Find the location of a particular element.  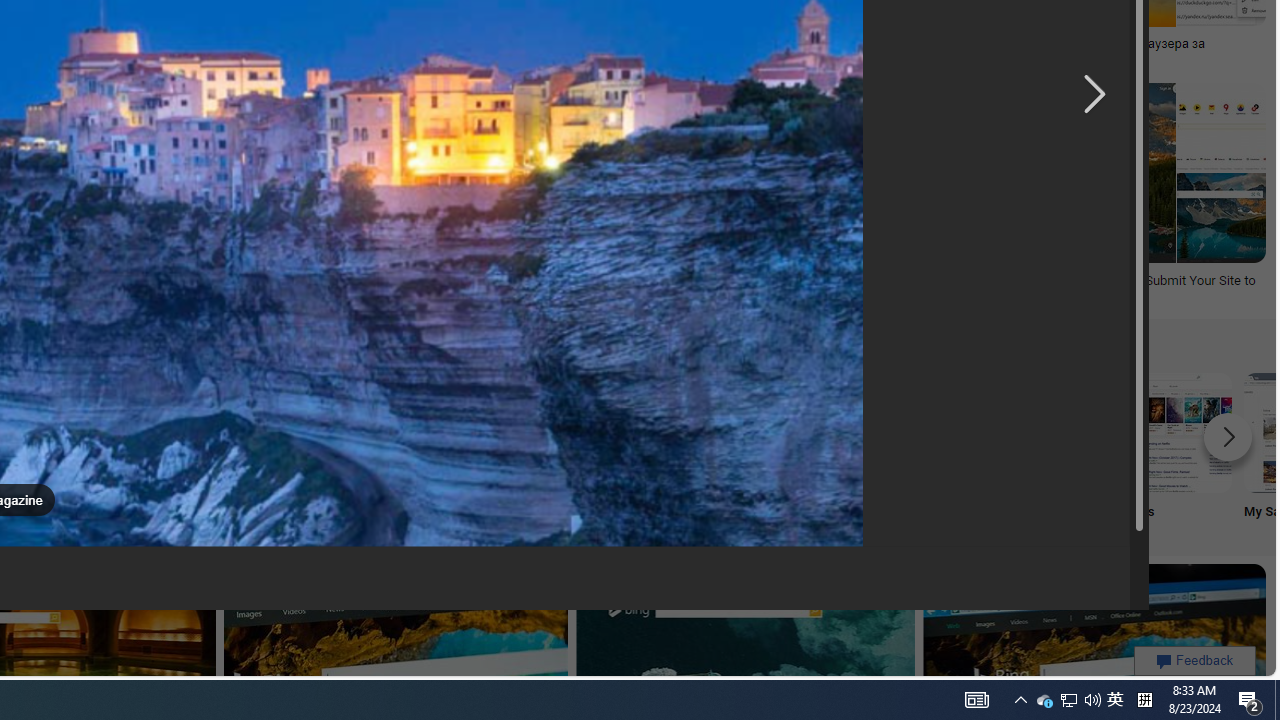

Bing the Search Engine is located at coordinates (248, 432).